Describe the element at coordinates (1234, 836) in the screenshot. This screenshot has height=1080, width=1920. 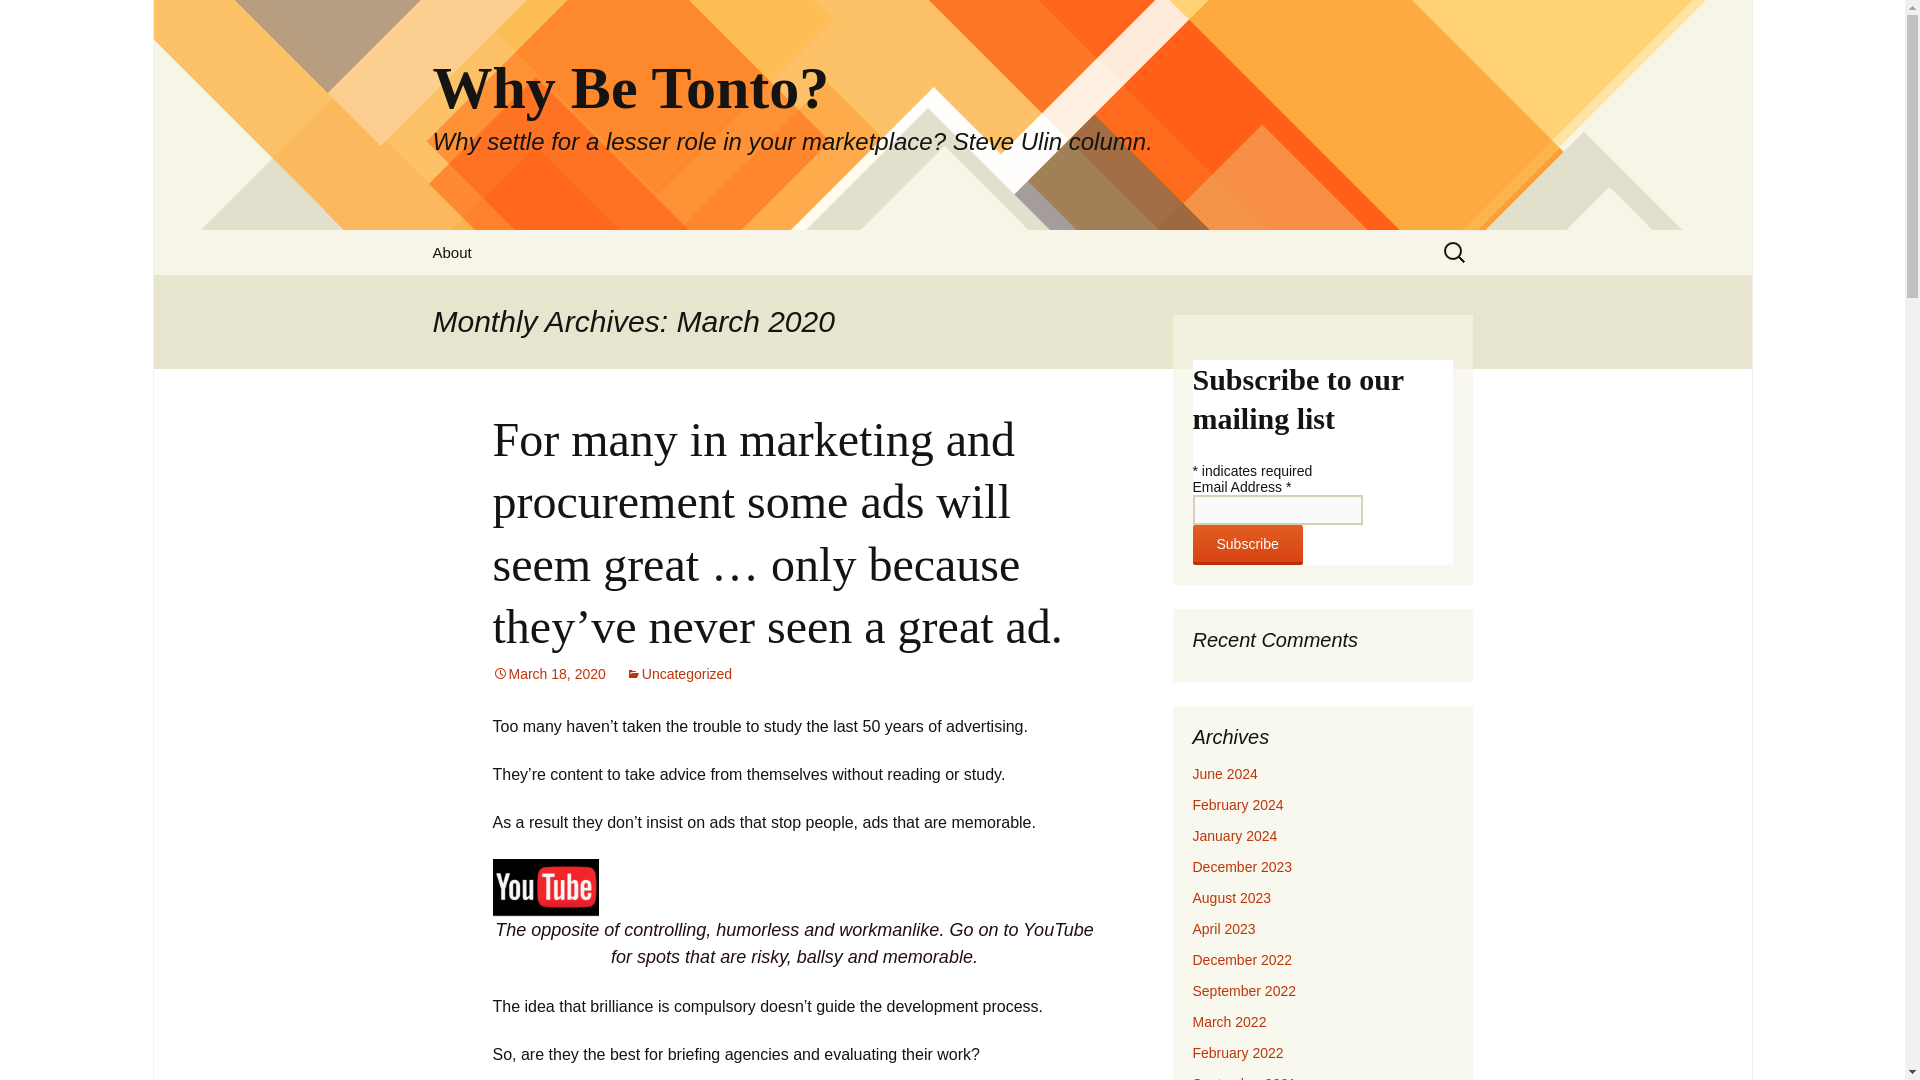
I see `January 2024` at that location.